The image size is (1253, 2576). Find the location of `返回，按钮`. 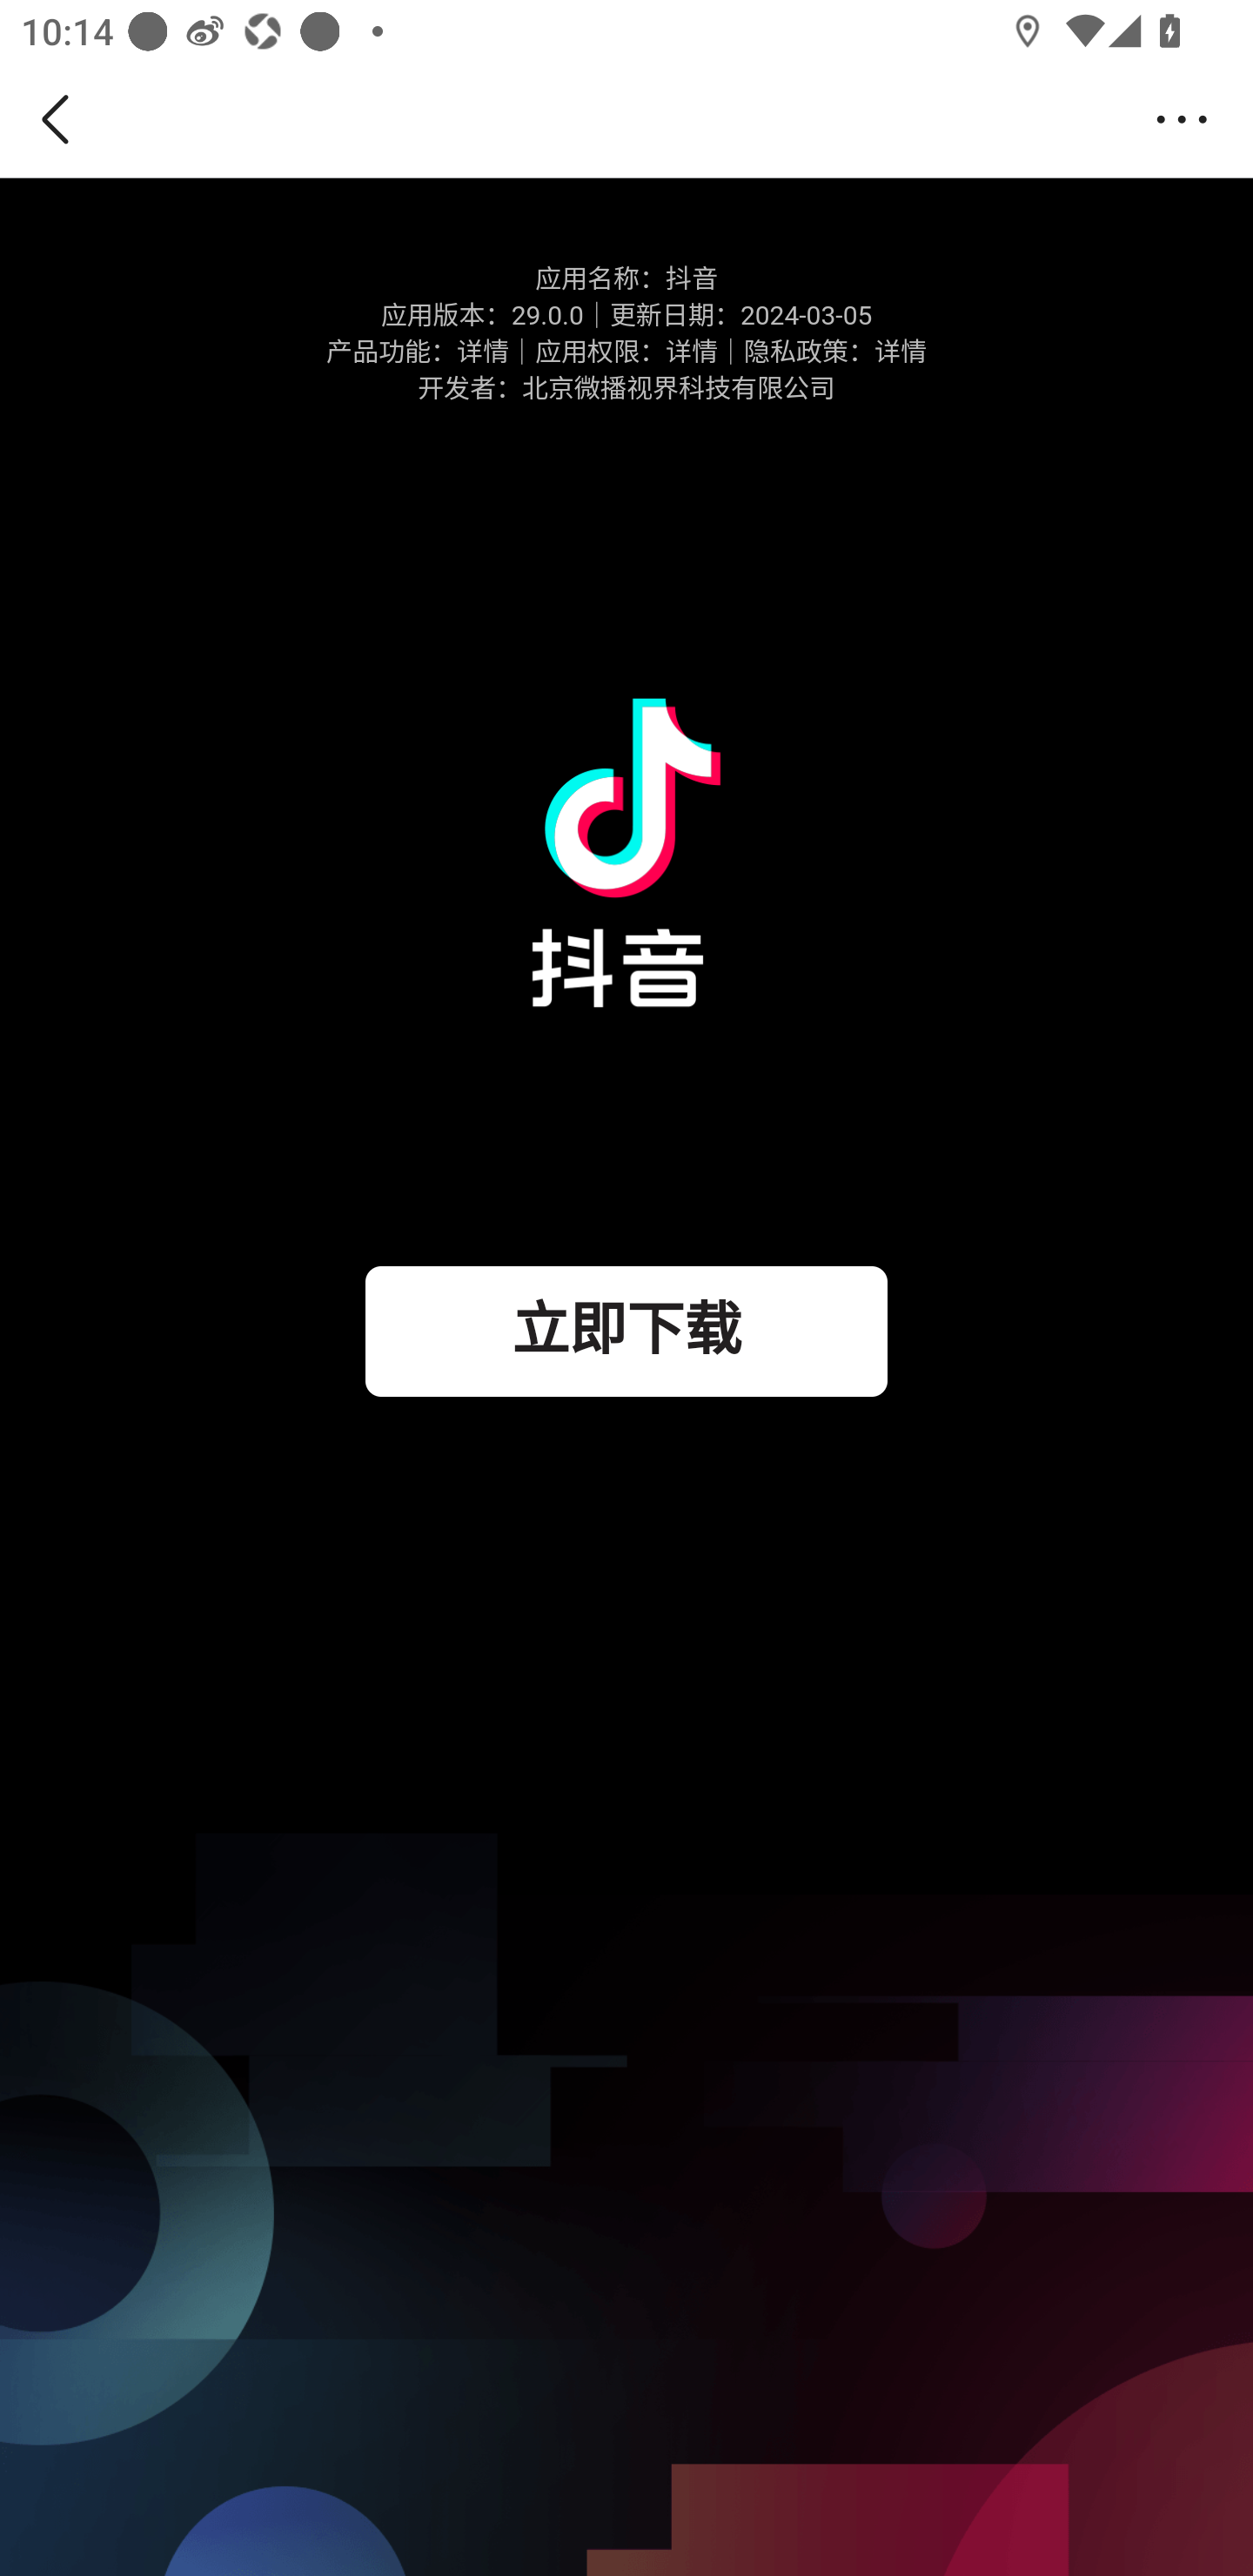

返回，按钮 is located at coordinates (61, 120).